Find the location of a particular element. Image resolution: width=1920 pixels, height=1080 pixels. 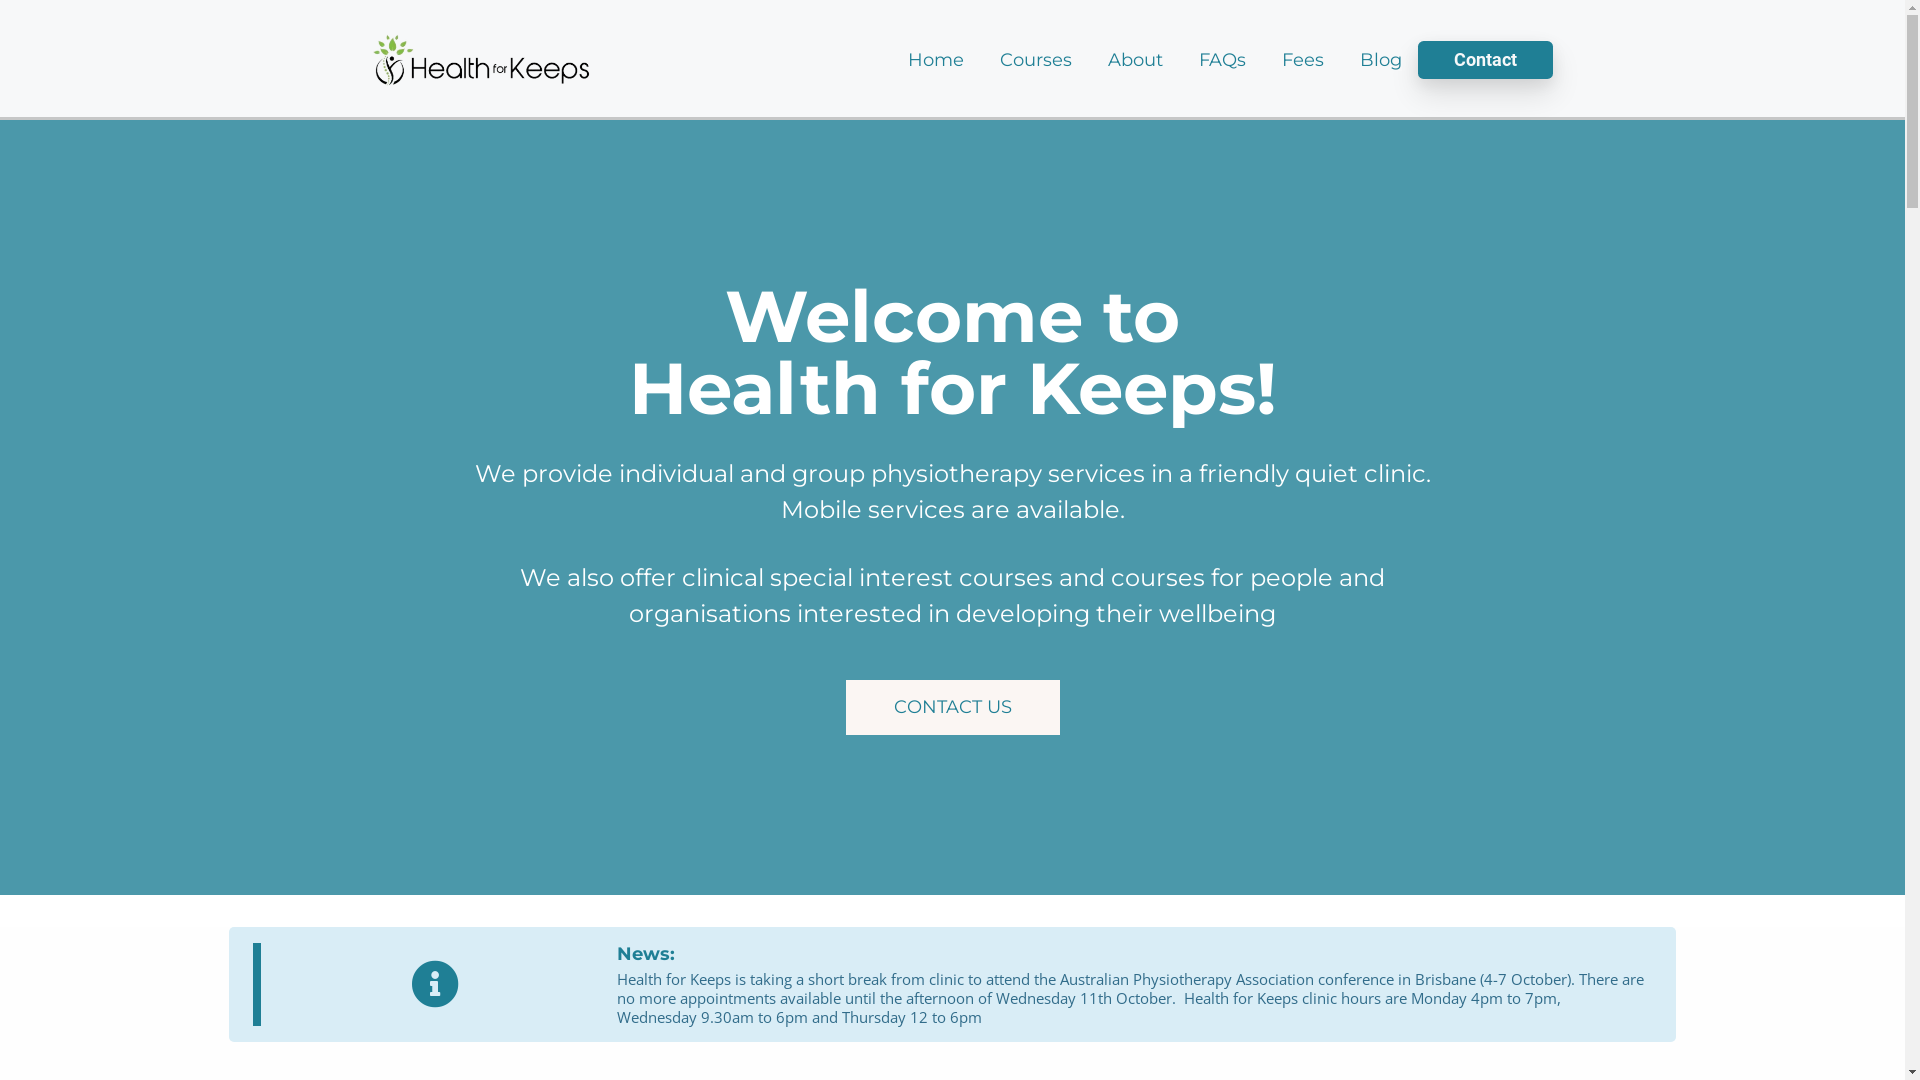

FAQs is located at coordinates (1222, 60).